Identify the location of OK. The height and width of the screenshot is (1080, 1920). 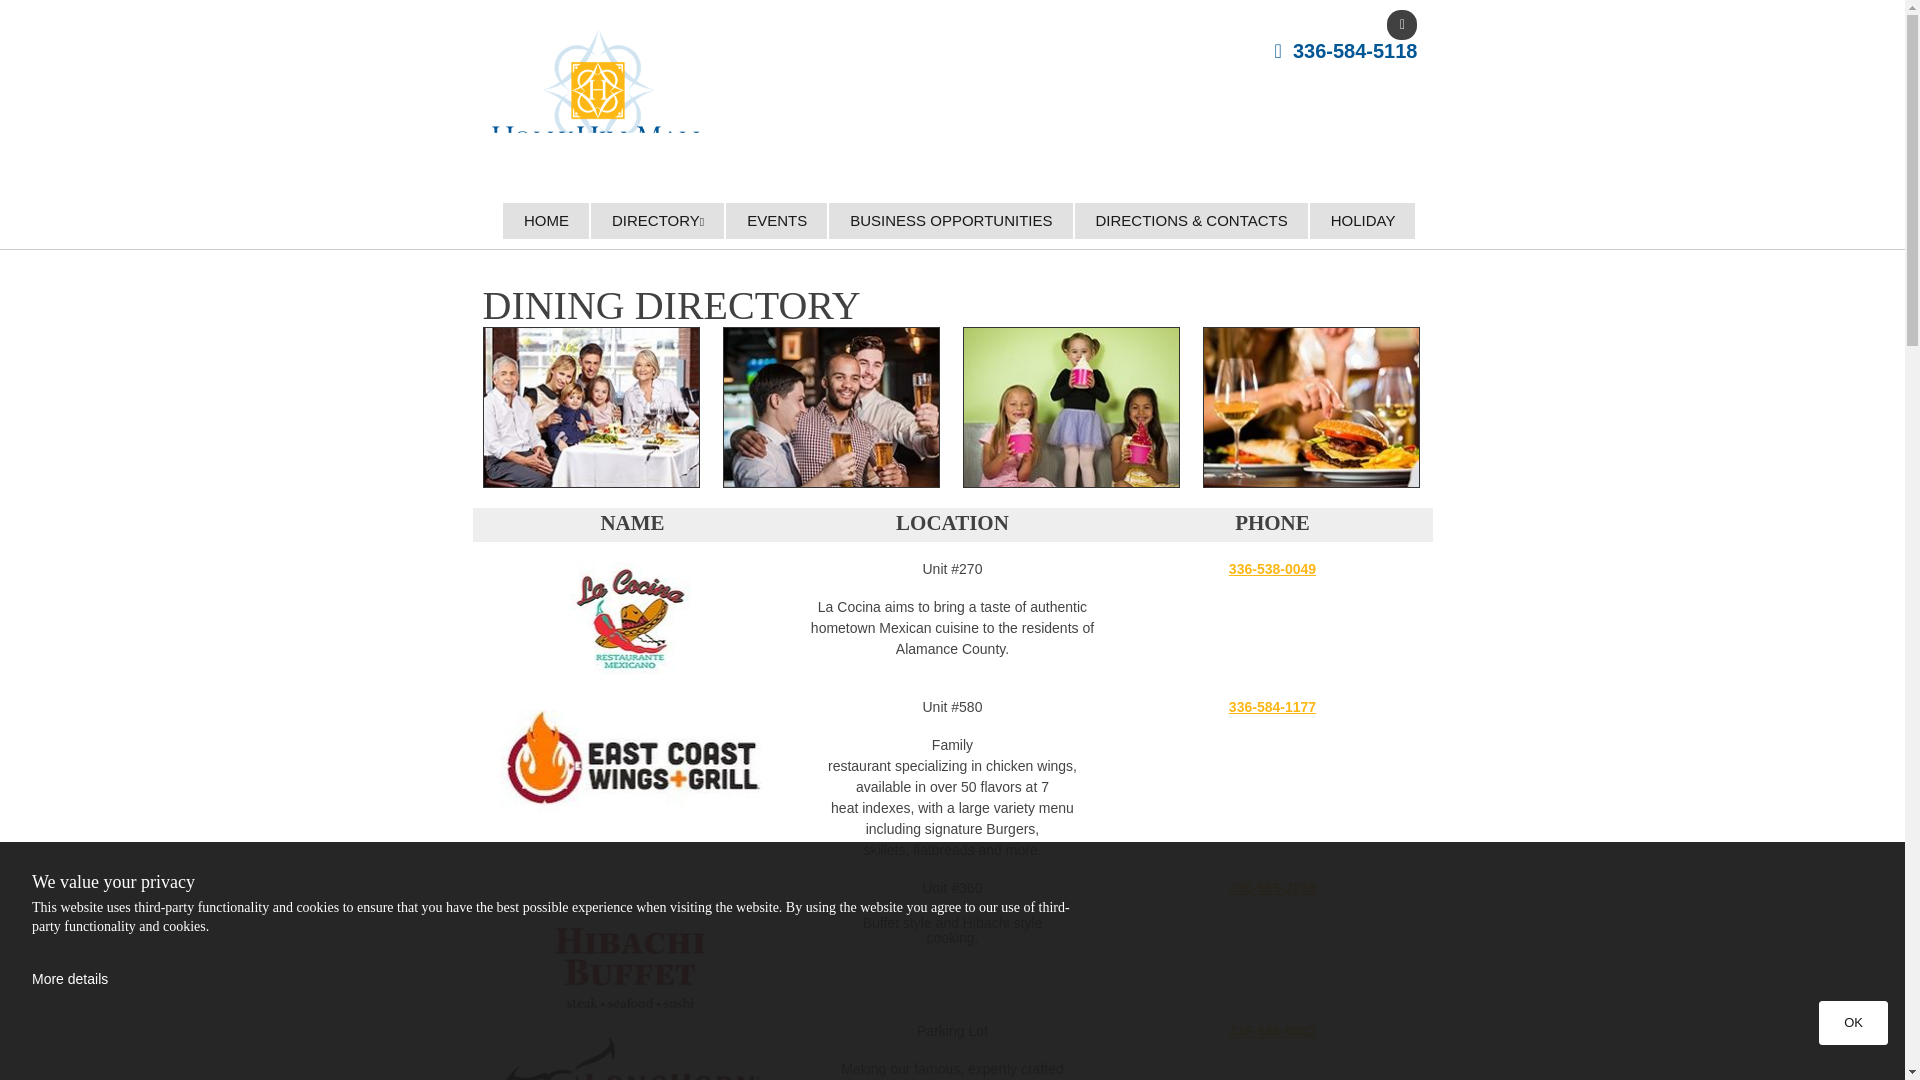
(1852, 1023).